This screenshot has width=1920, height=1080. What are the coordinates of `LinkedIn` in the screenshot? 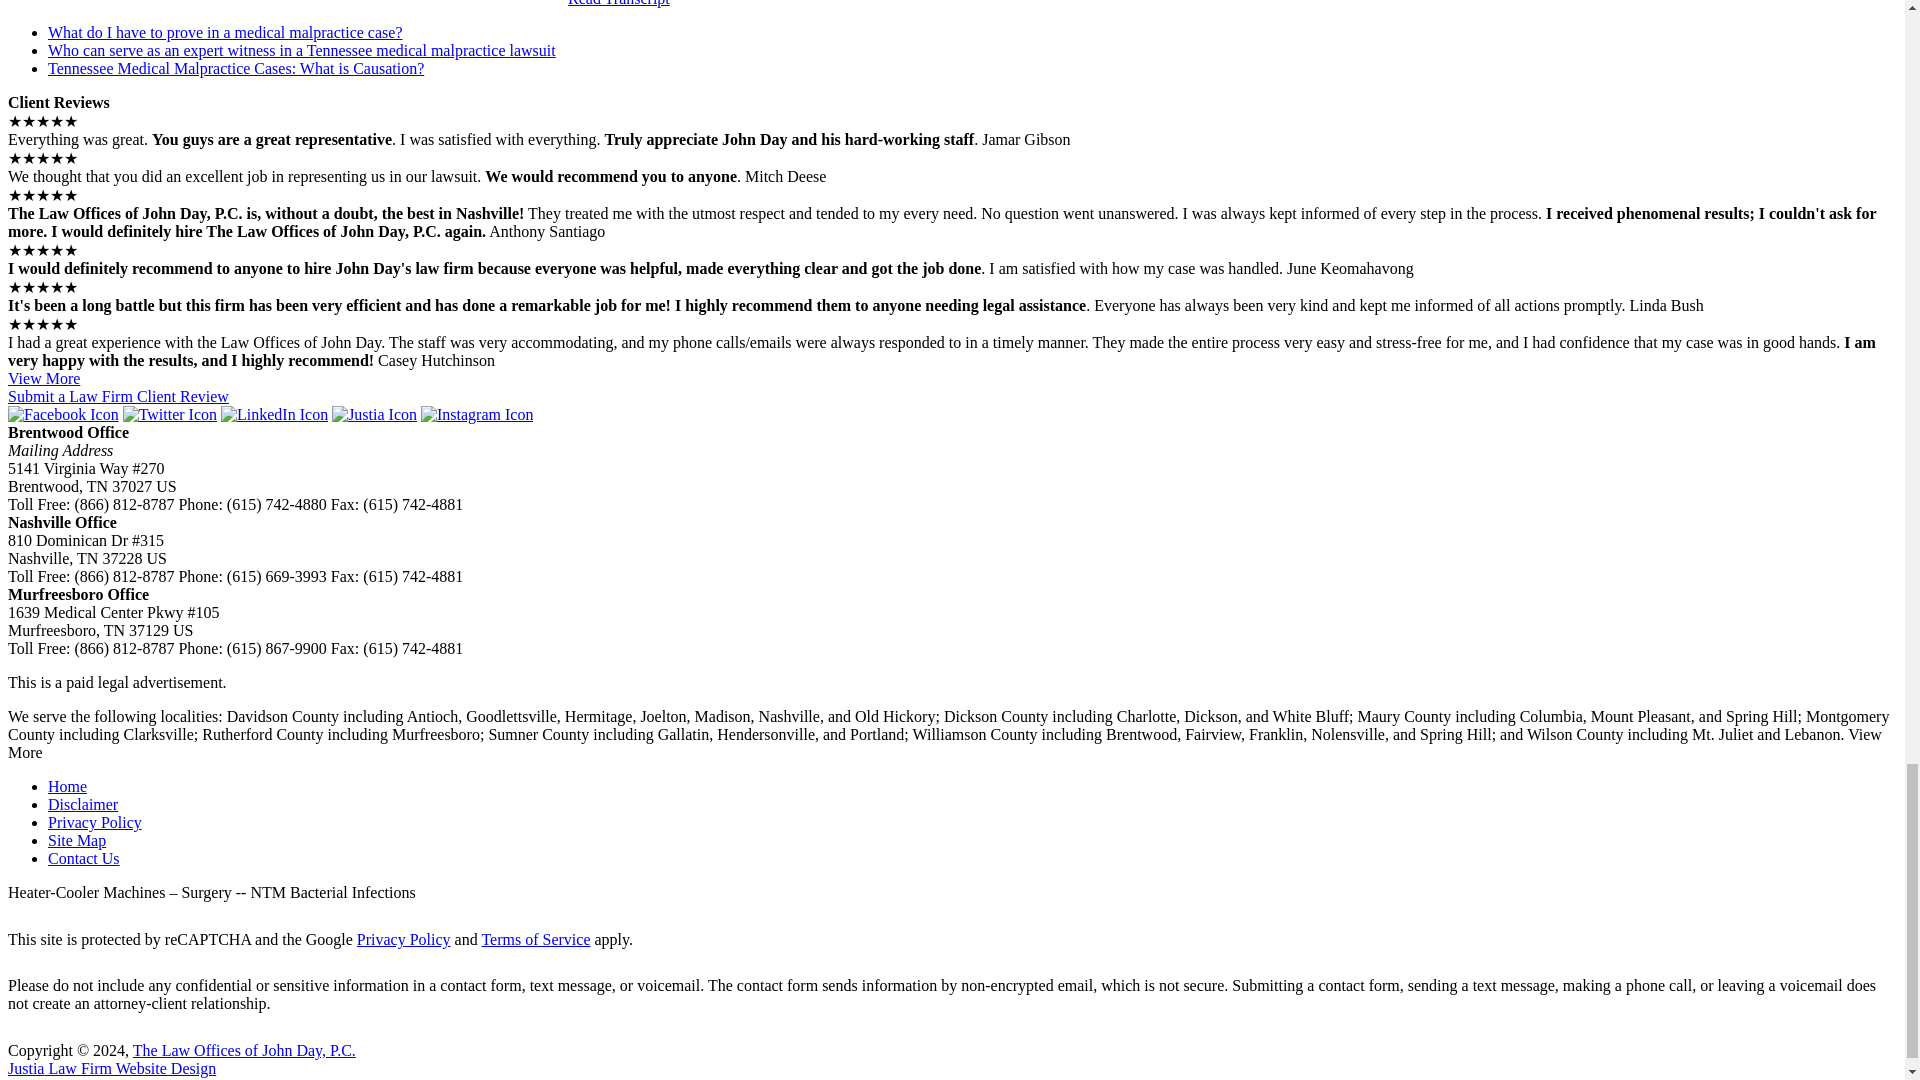 It's located at (274, 414).